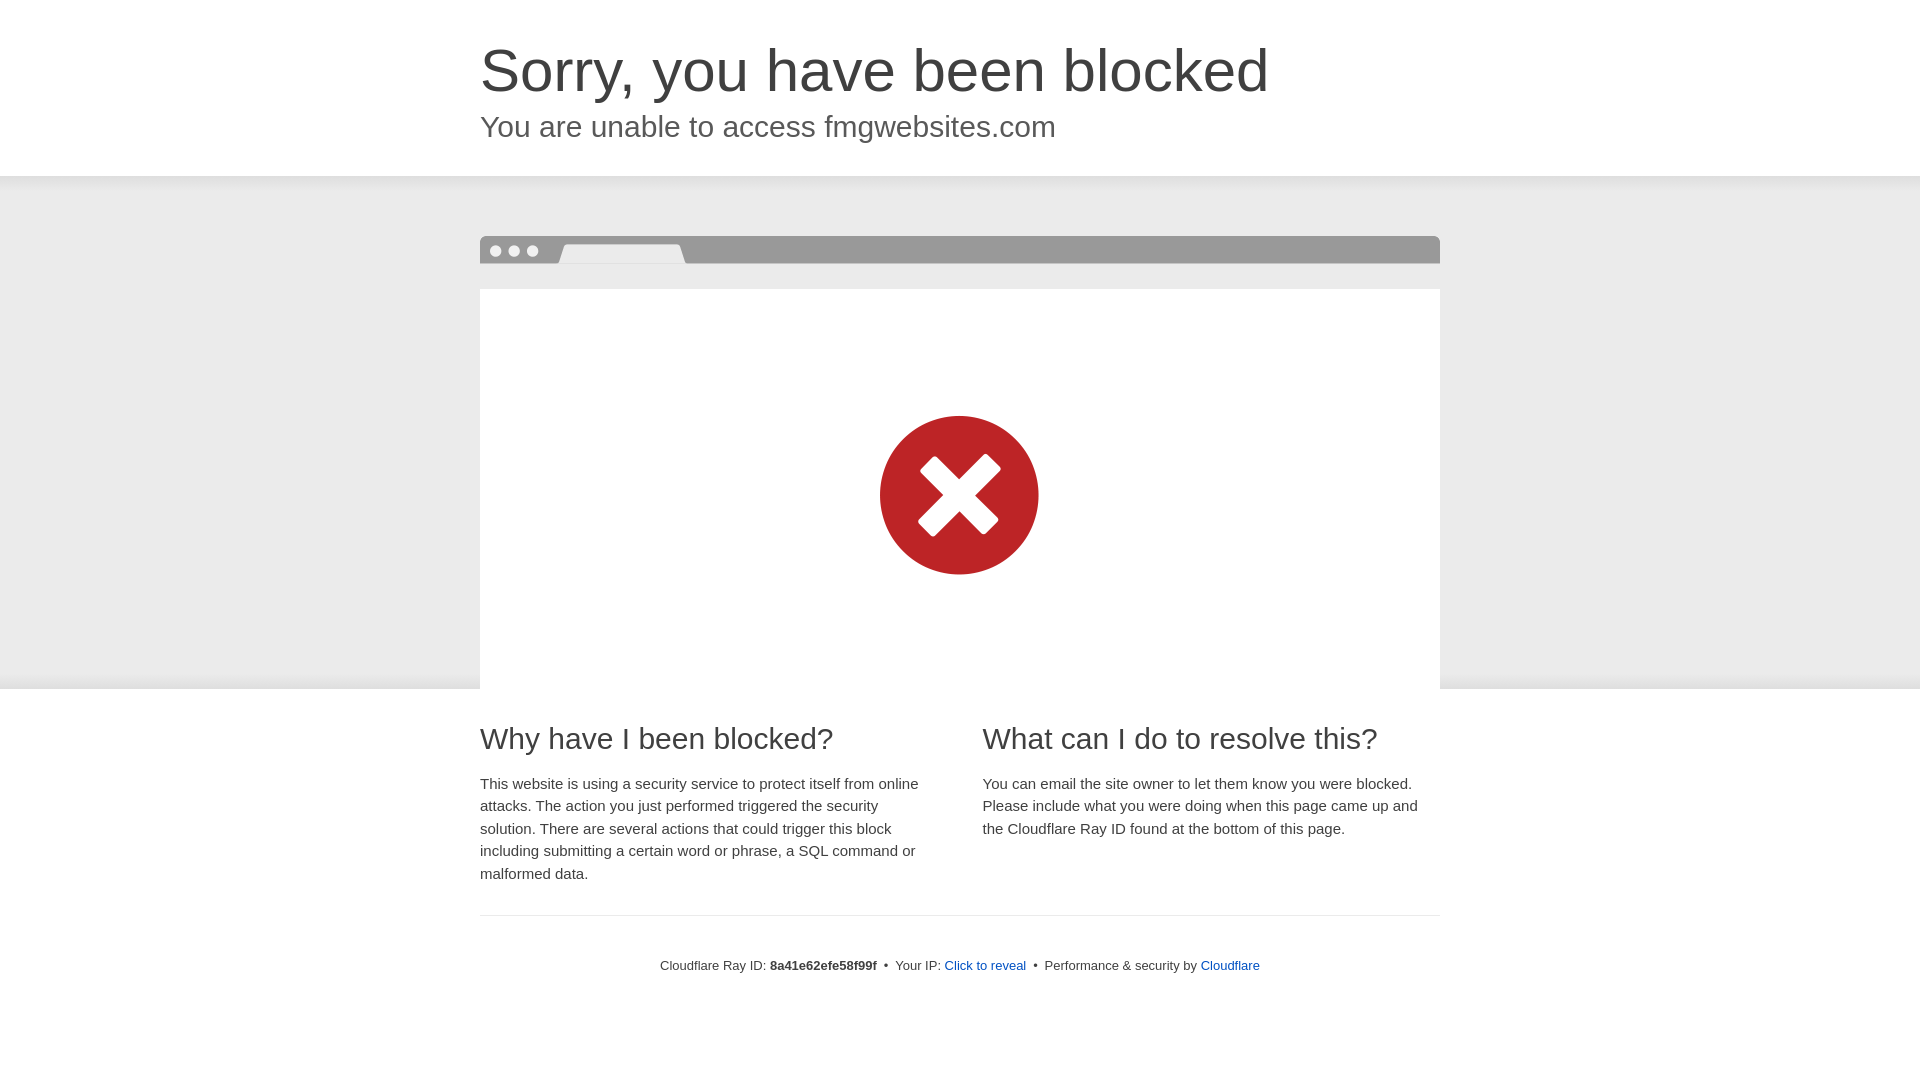  Describe the element at coordinates (986, 966) in the screenshot. I see `Click to reveal` at that location.